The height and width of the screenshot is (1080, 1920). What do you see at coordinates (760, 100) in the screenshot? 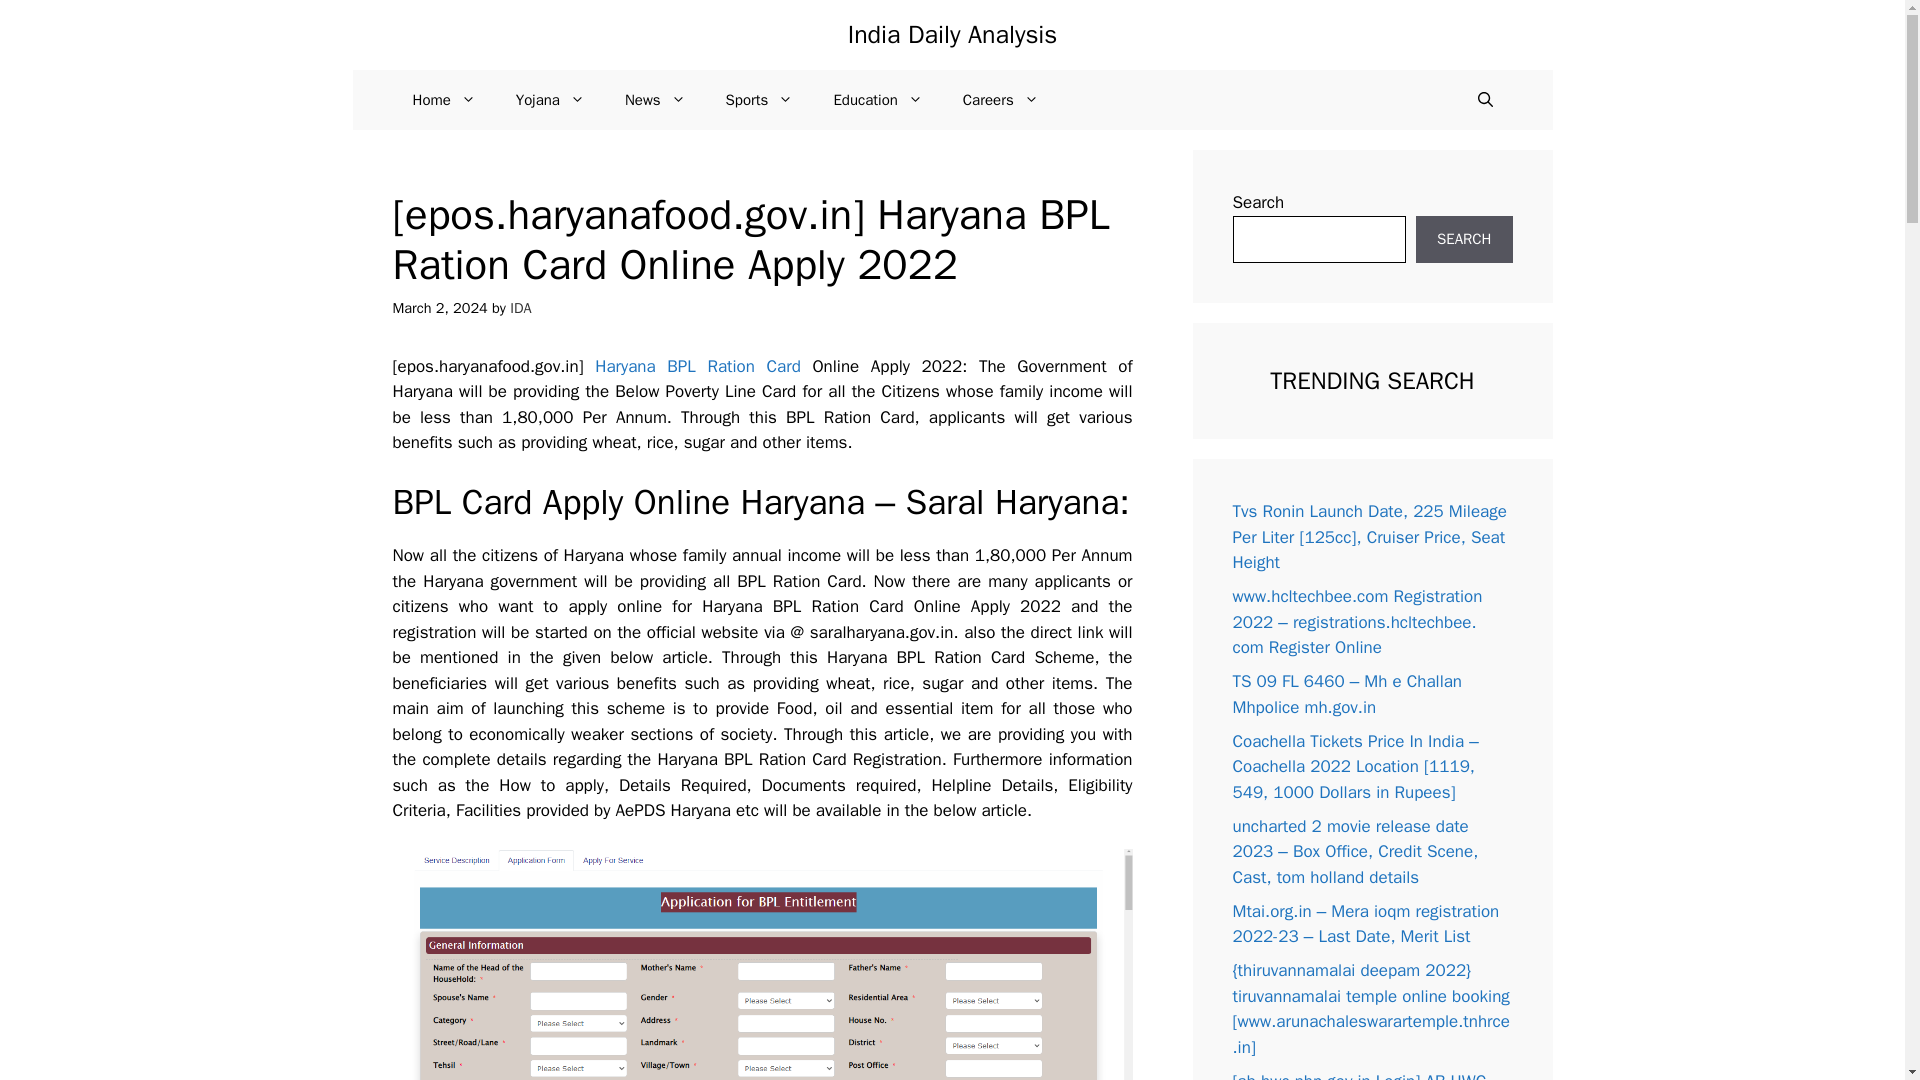
I see `Sports` at bounding box center [760, 100].